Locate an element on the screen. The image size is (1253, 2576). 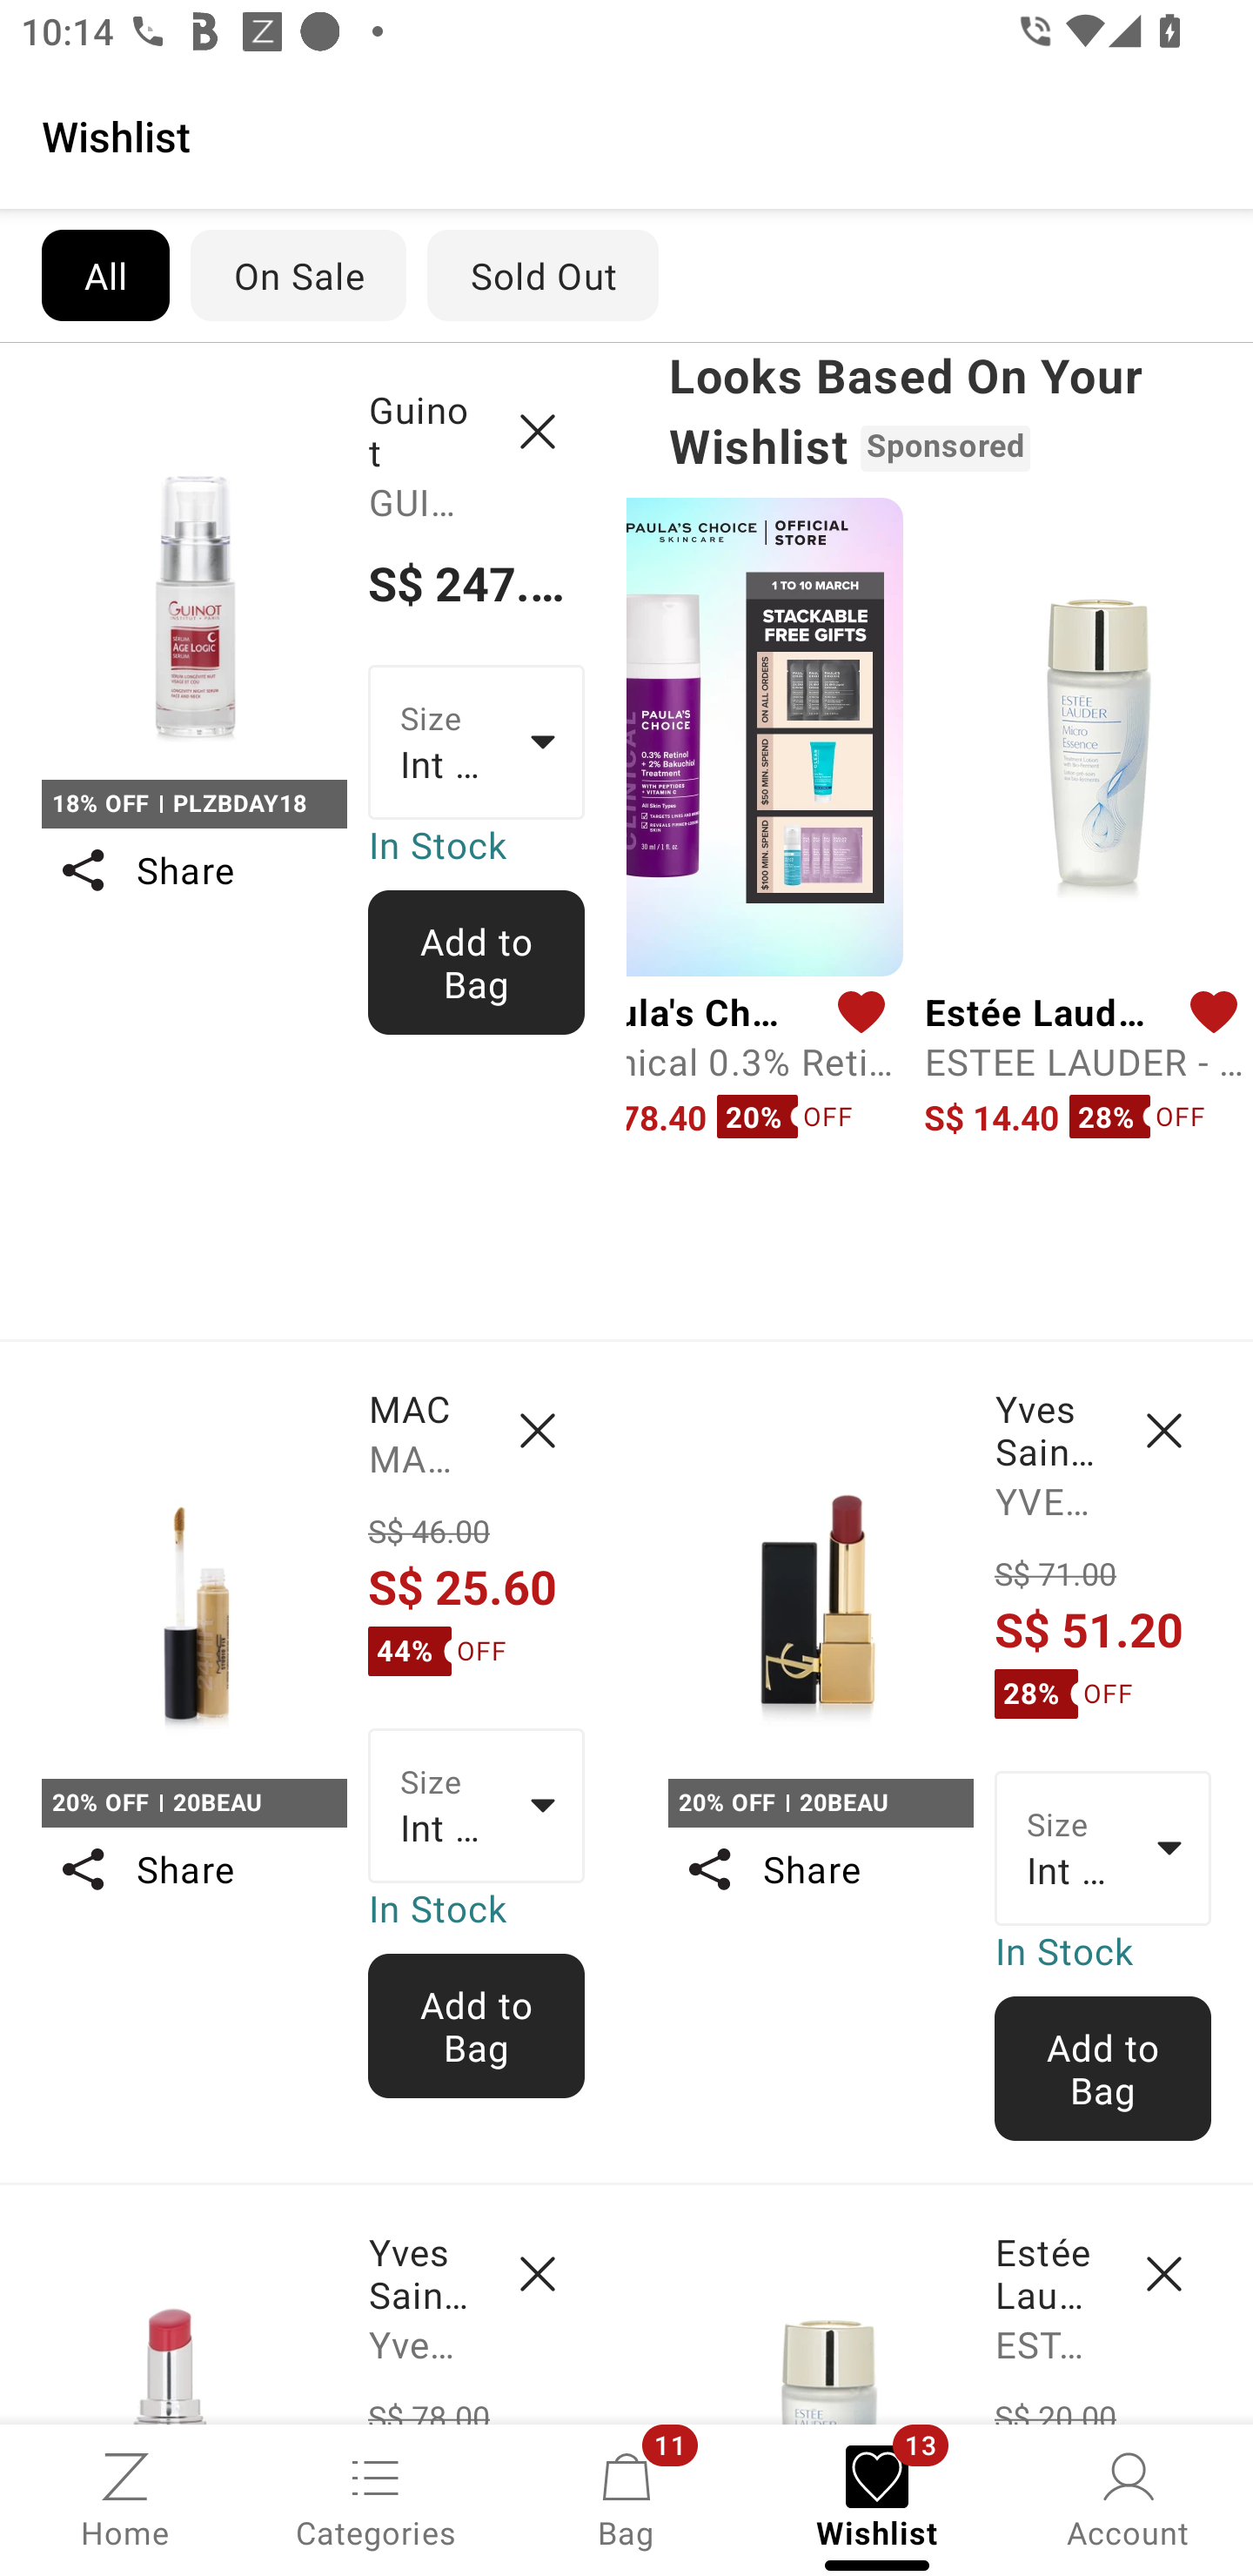
Home is located at coordinates (125, 2498).